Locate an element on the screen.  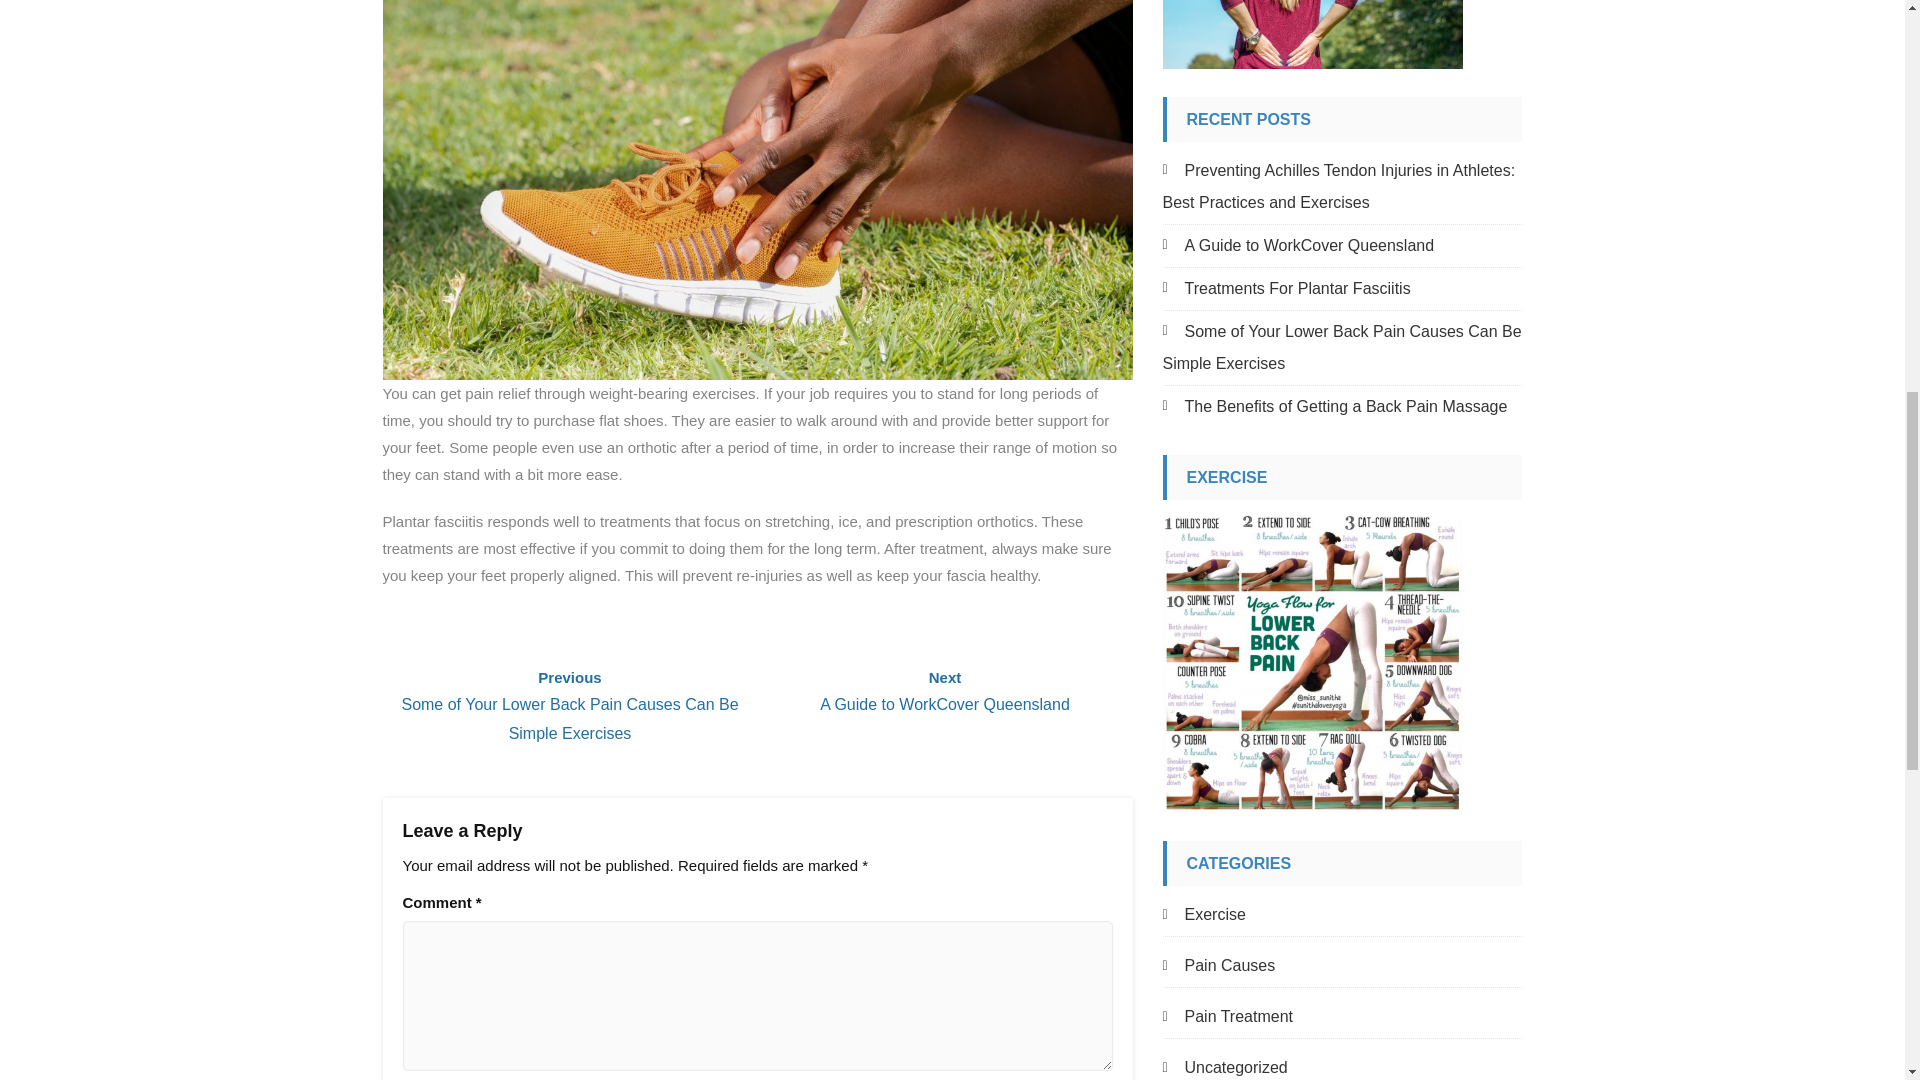
Some of Your Lower Back Pain Causes Can Be Simple Exercises is located at coordinates (944, 692).